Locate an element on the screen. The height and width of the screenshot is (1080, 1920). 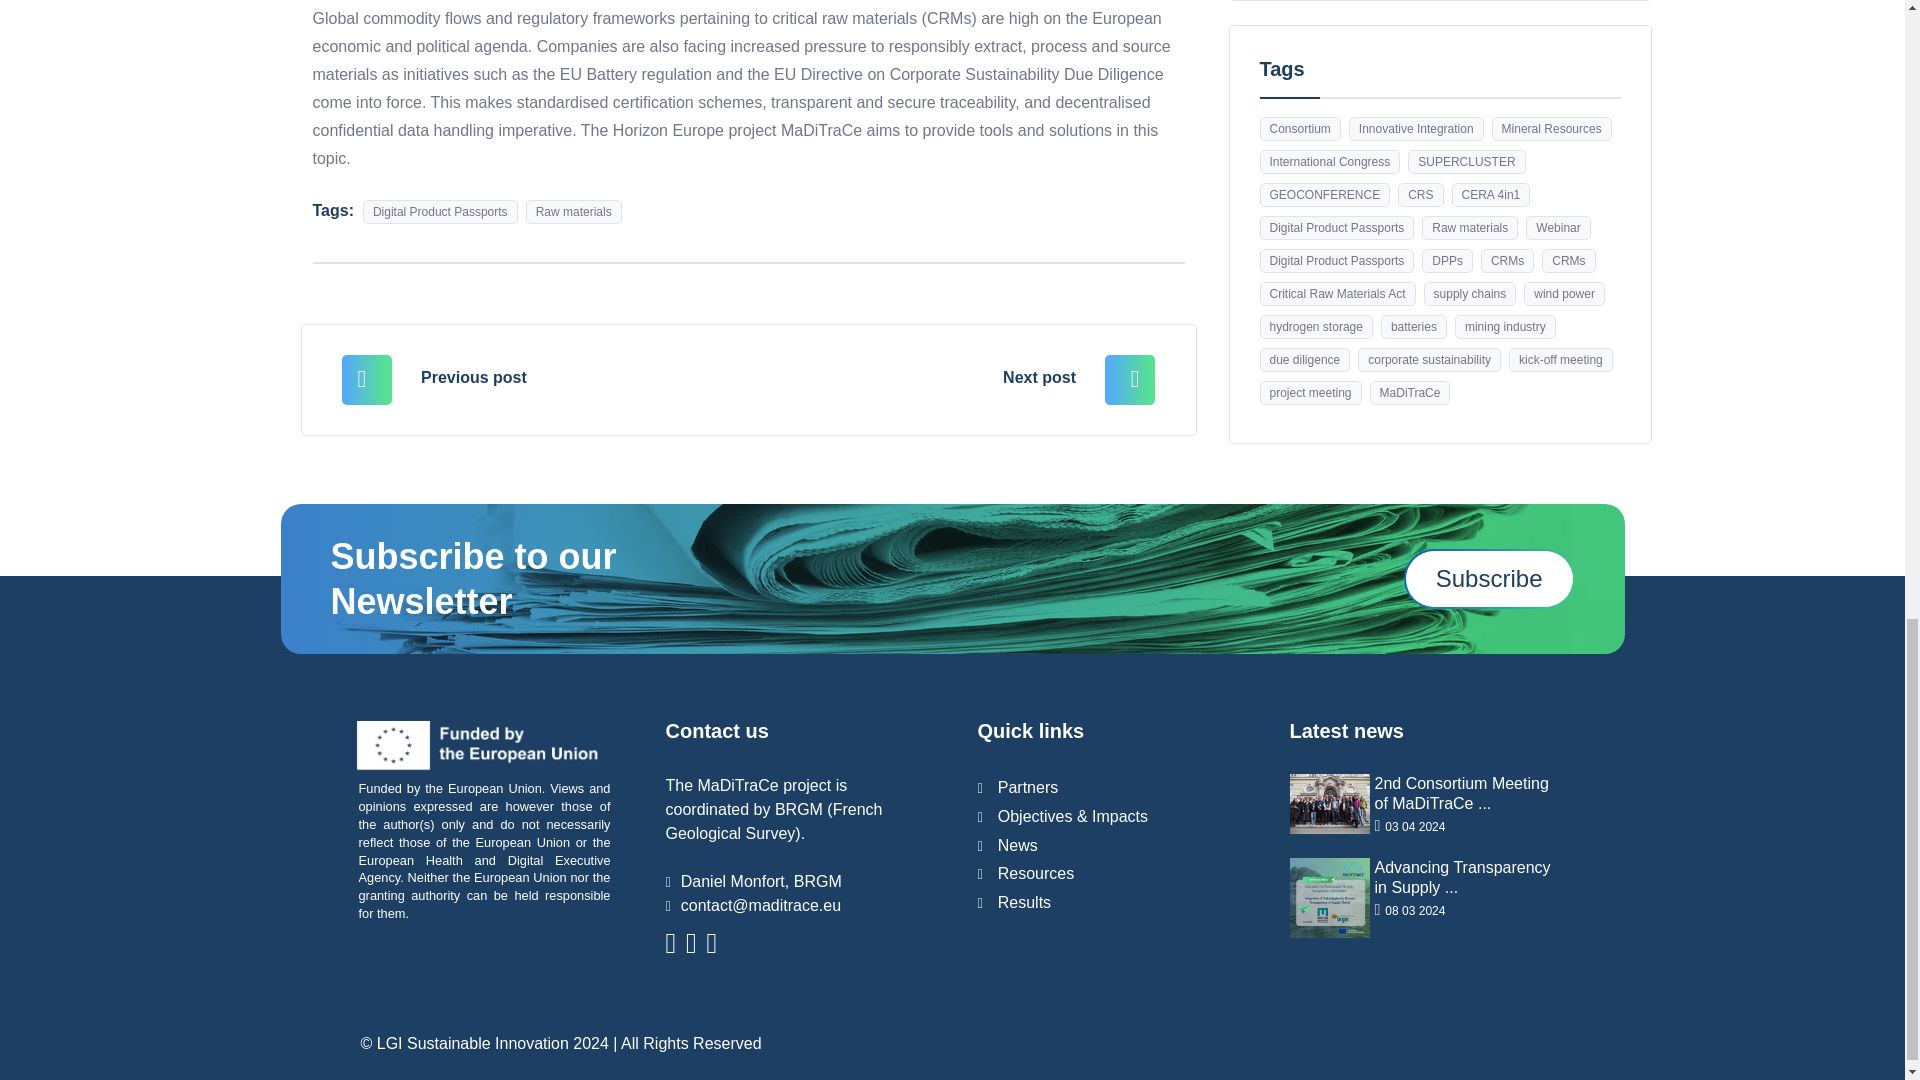
BRGM is located at coordinates (799, 809).